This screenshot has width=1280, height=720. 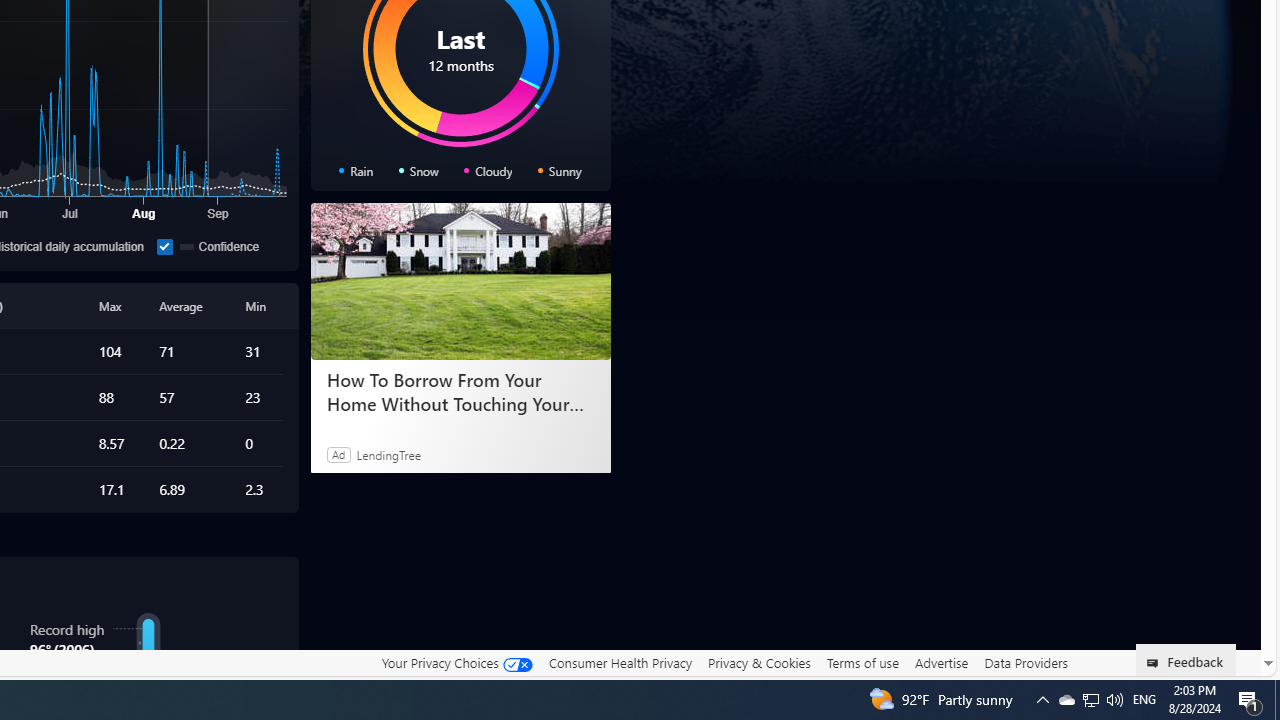 What do you see at coordinates (620, 662) in the screenshot?
I see `Consumer Health Privacy` at bounding box center [620, 662].